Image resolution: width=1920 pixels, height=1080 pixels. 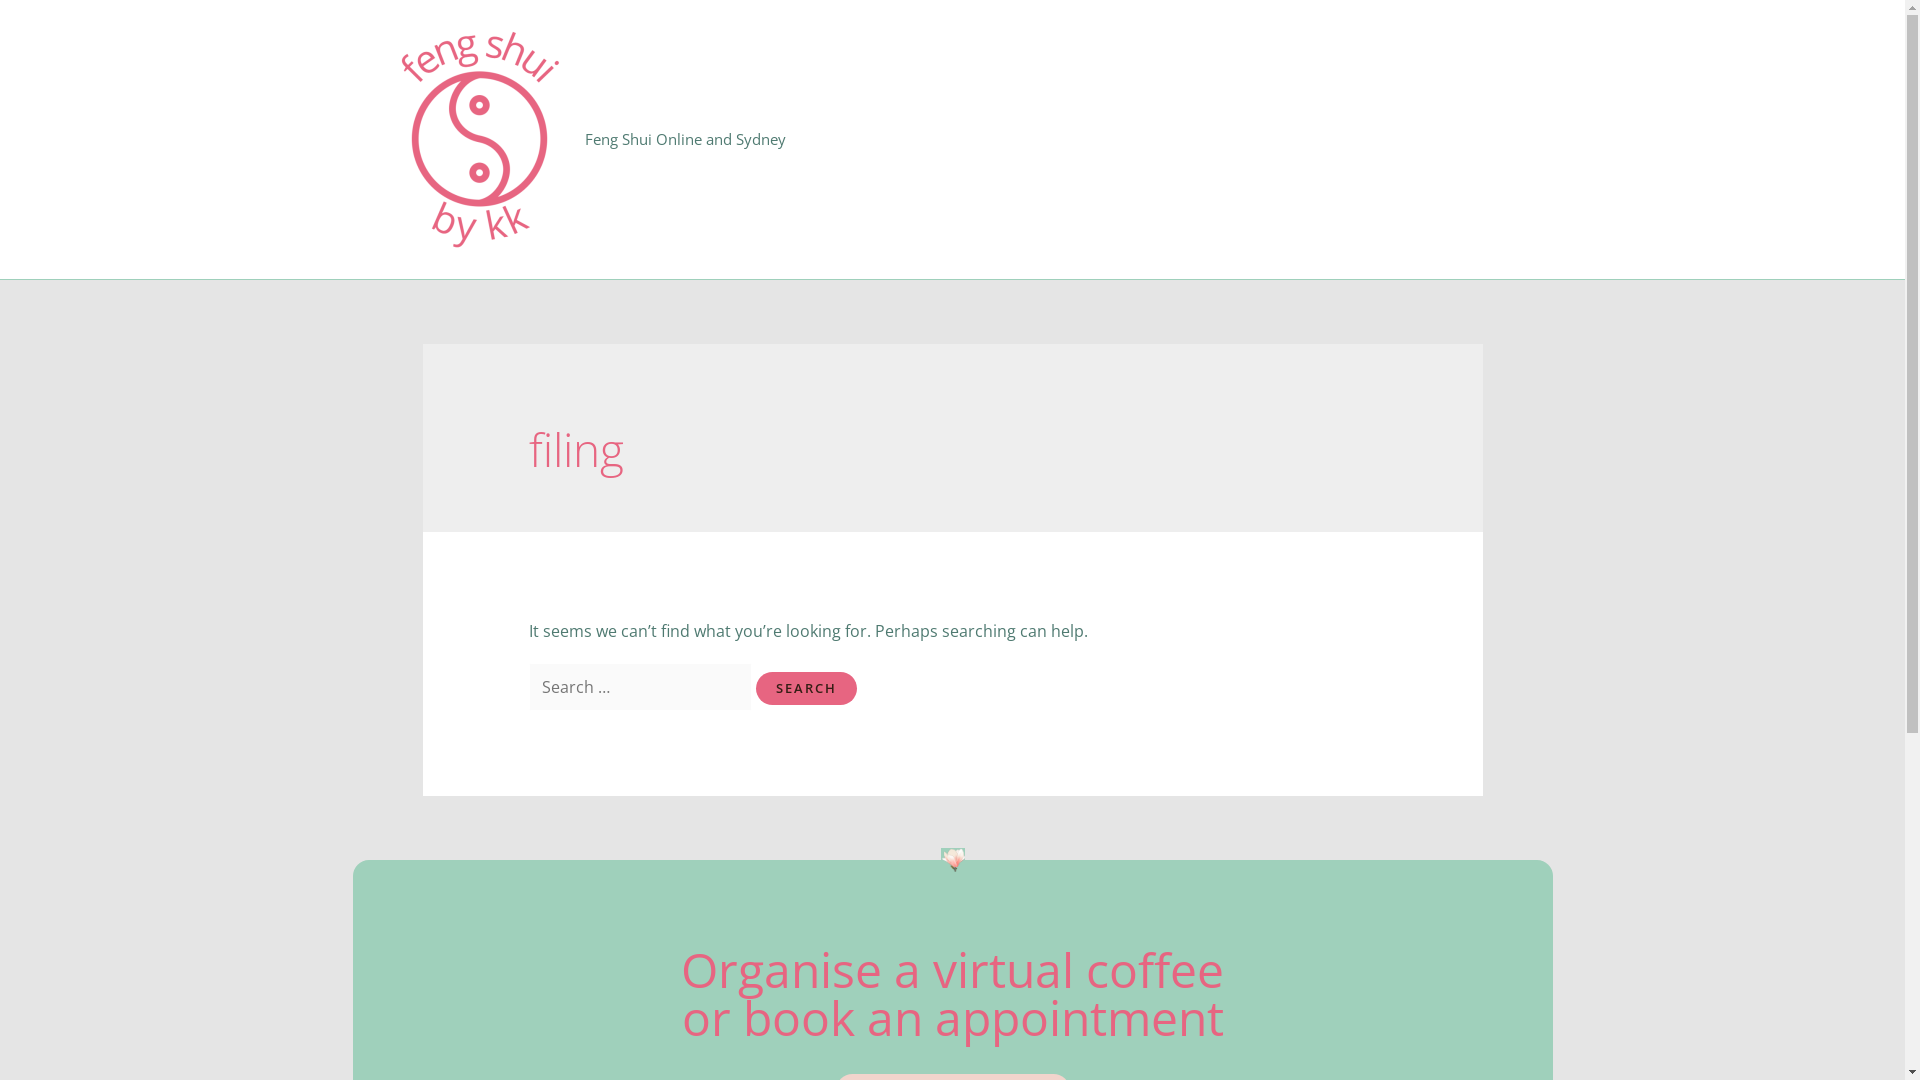 I want to click on Untitled design (23), so click(x=952, y=860).